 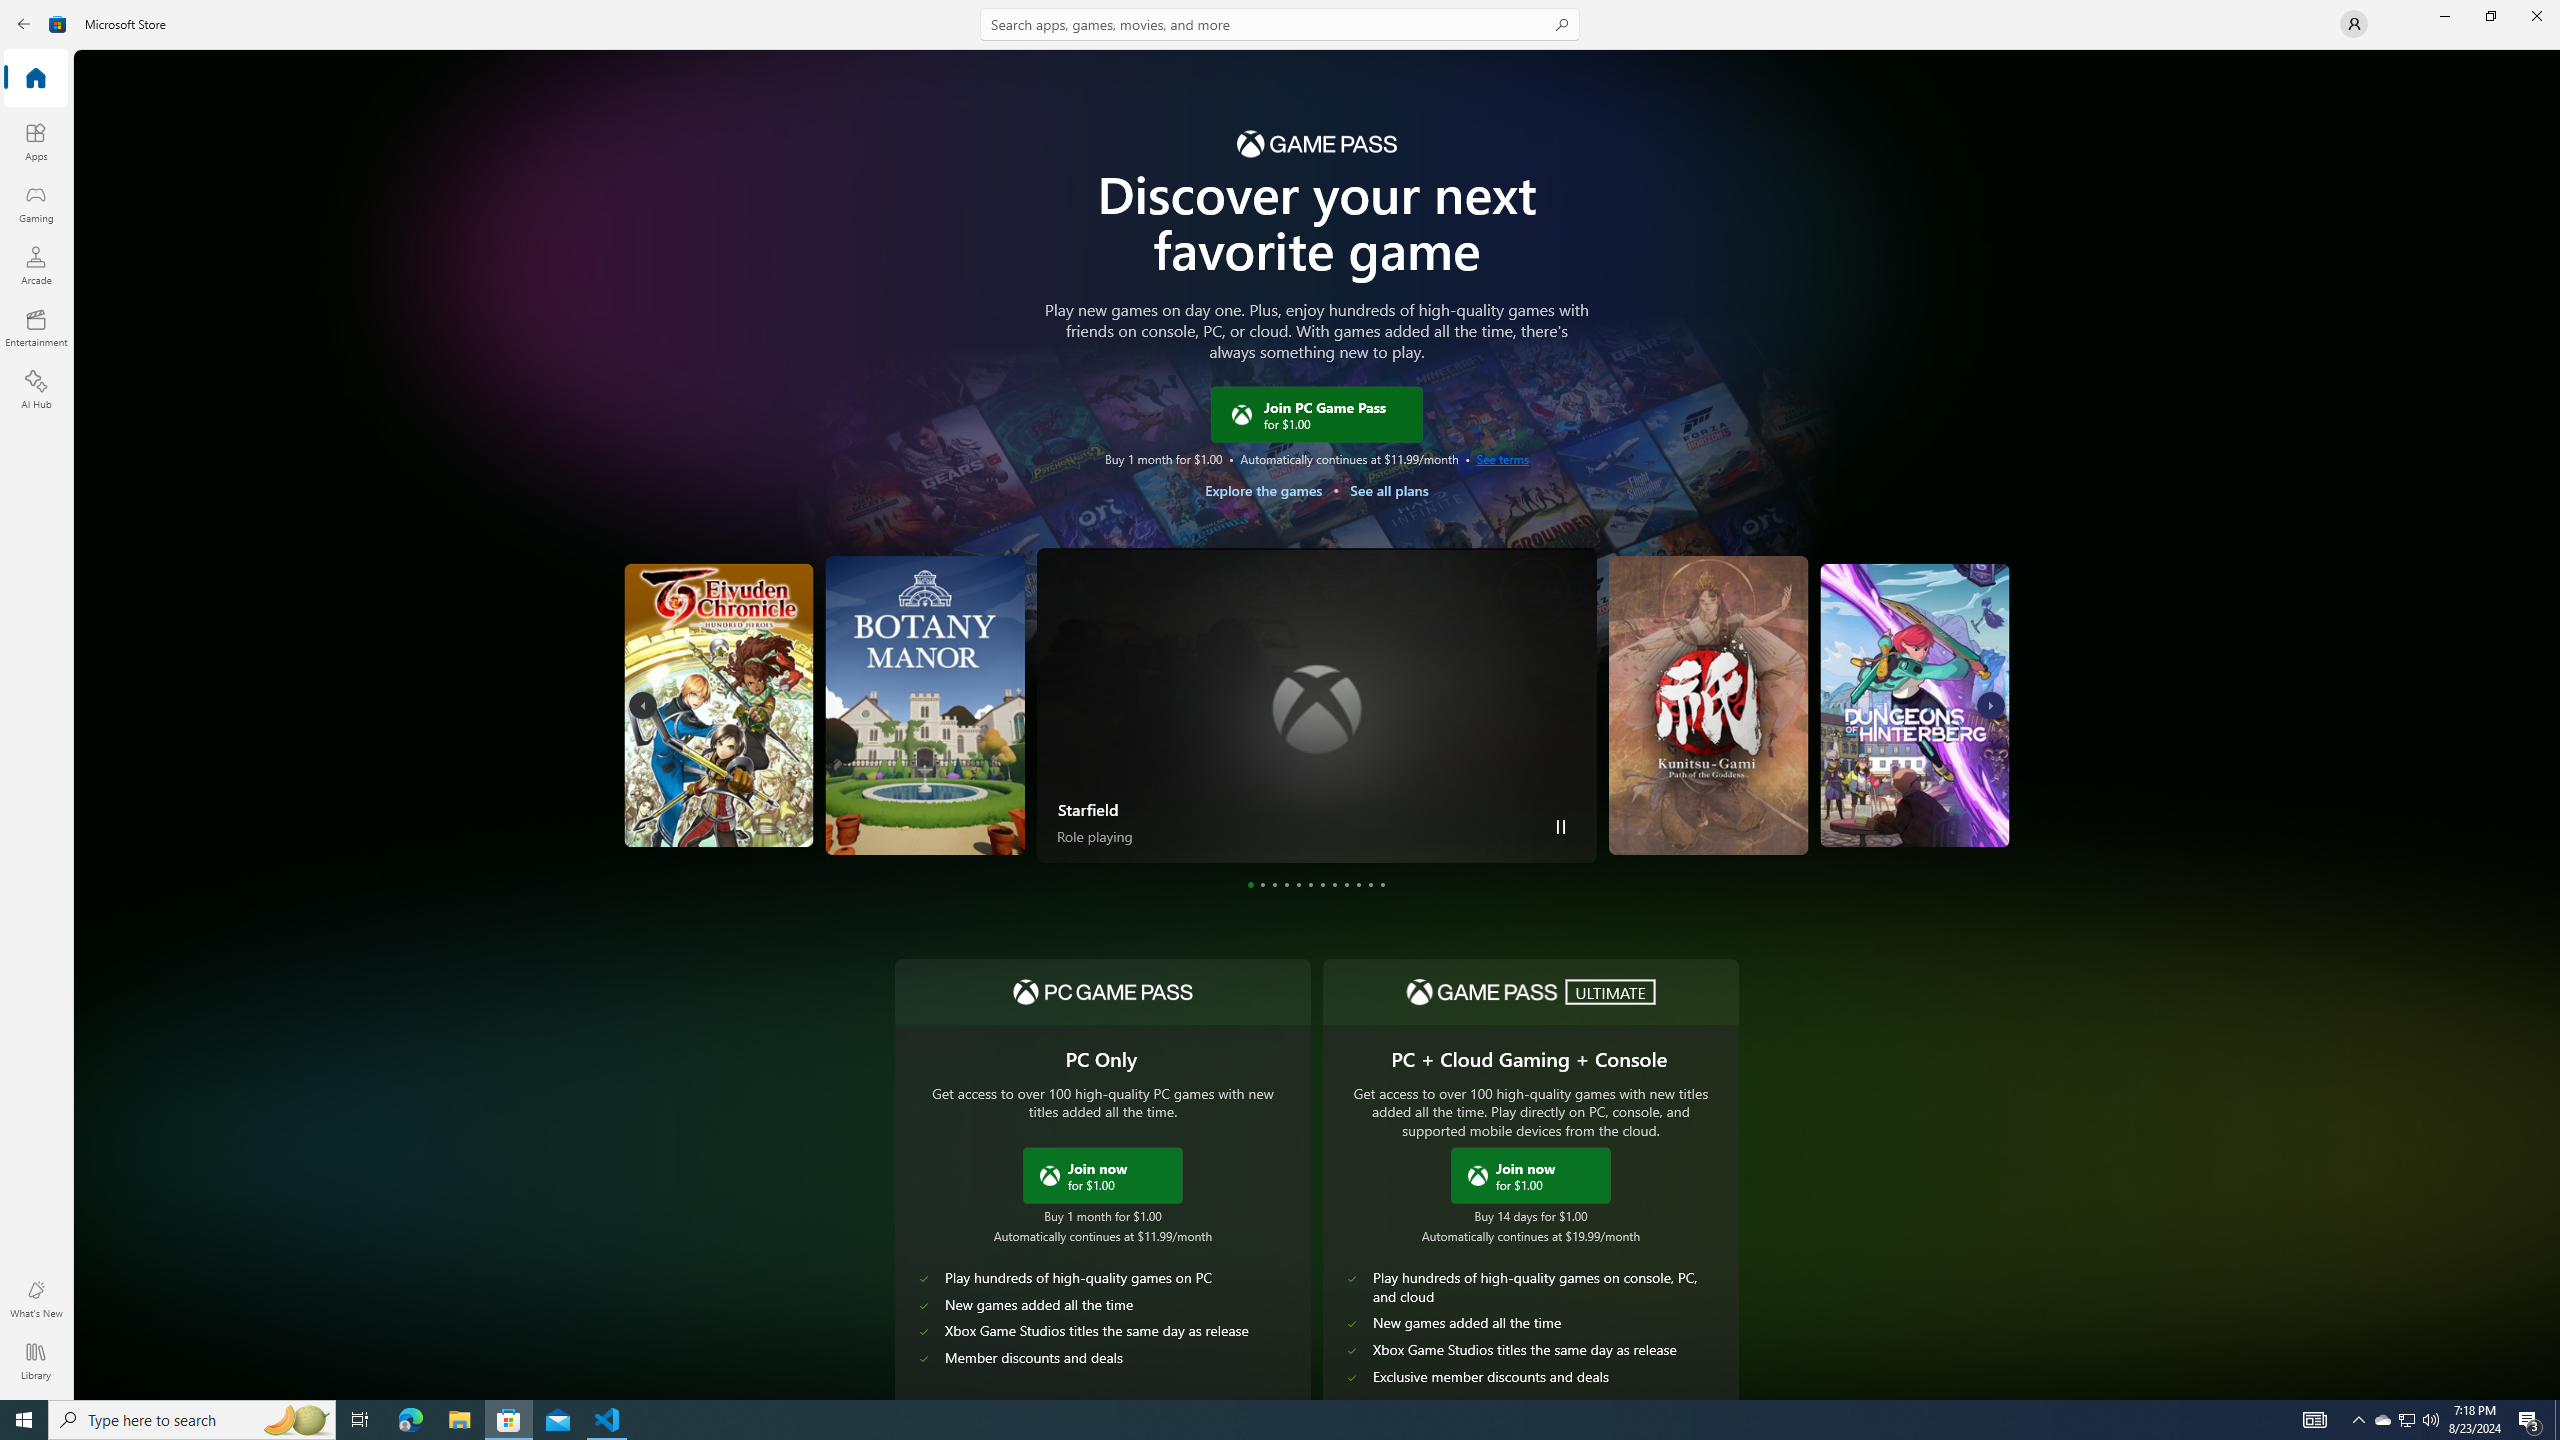 What do you see at coordinates (796, 705) in the screenshot?
I see `Eiyuden Chronicle: Hundred Heroes` at bounding box center [796, 705].